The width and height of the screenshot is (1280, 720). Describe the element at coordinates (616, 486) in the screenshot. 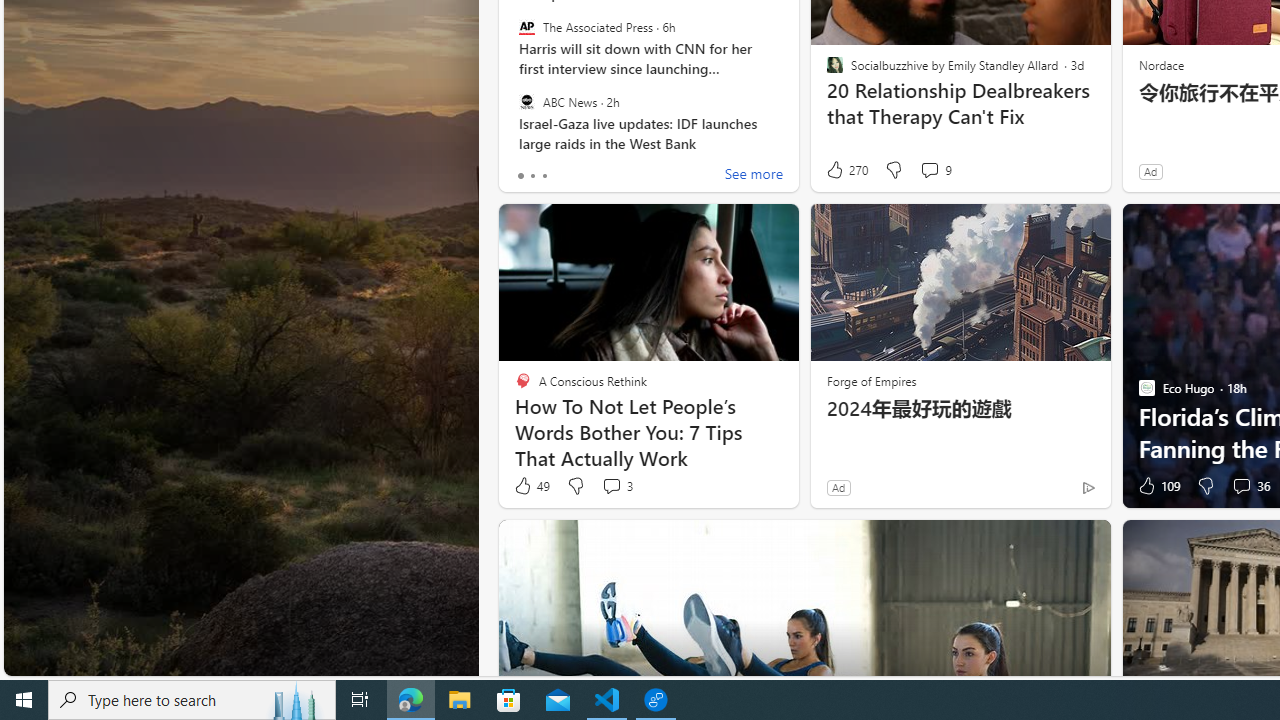

I see `View comments 3 Comment` at that location.